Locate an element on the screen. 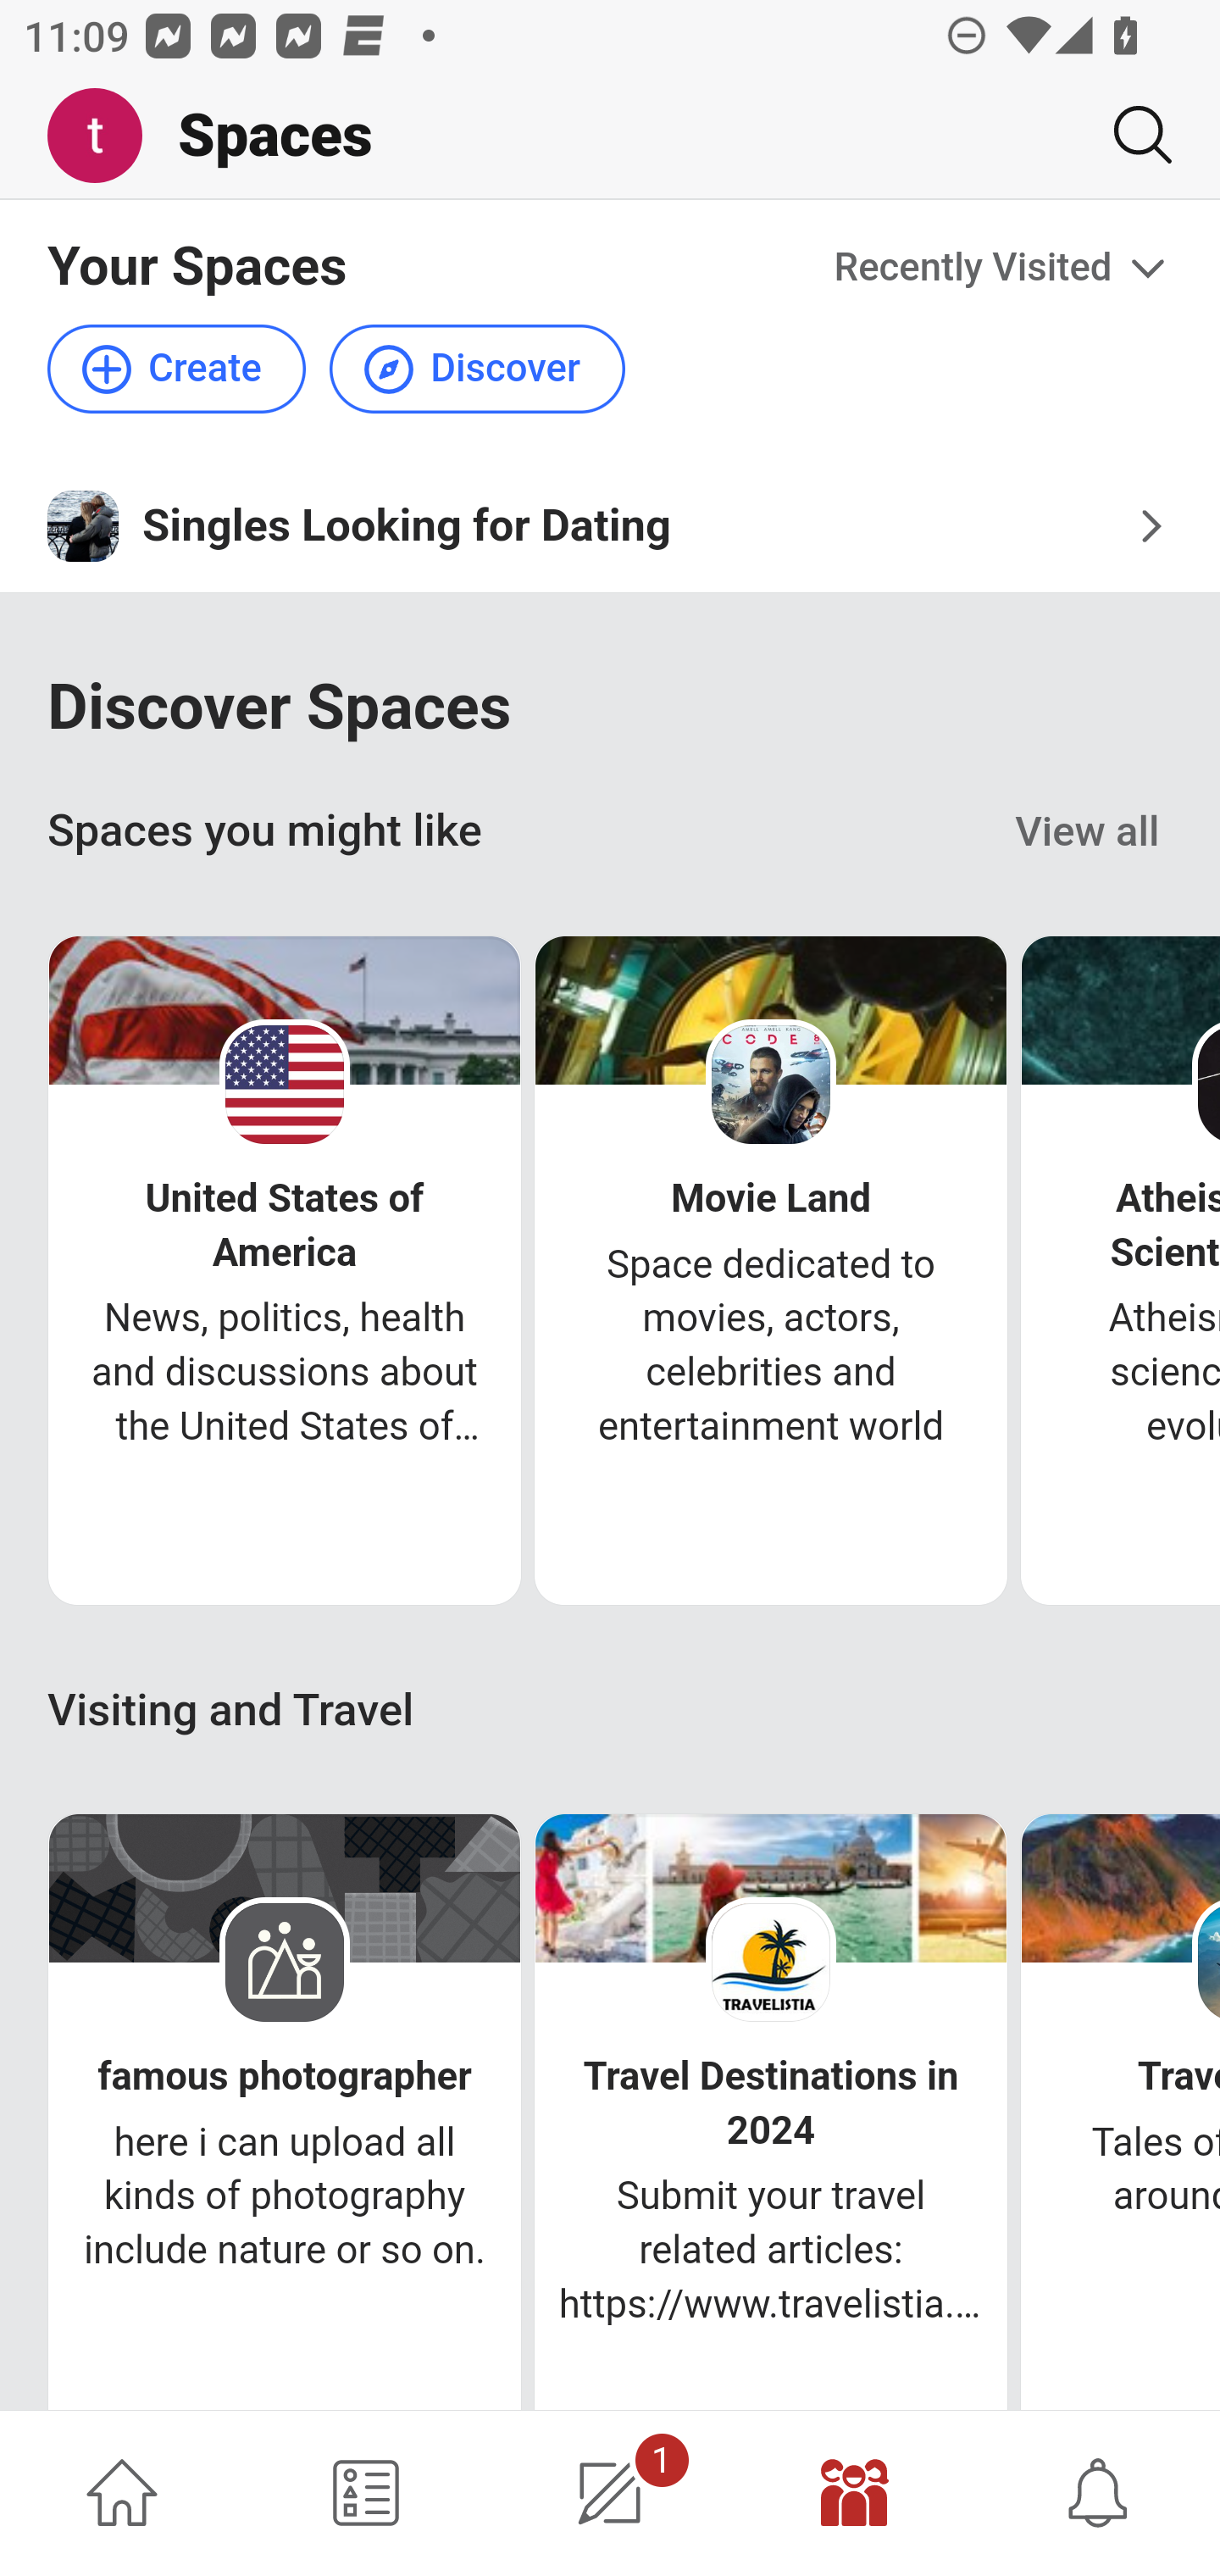 This screenshot has width=1220, height=2576. 1 is located at coordinates (610, 2493).